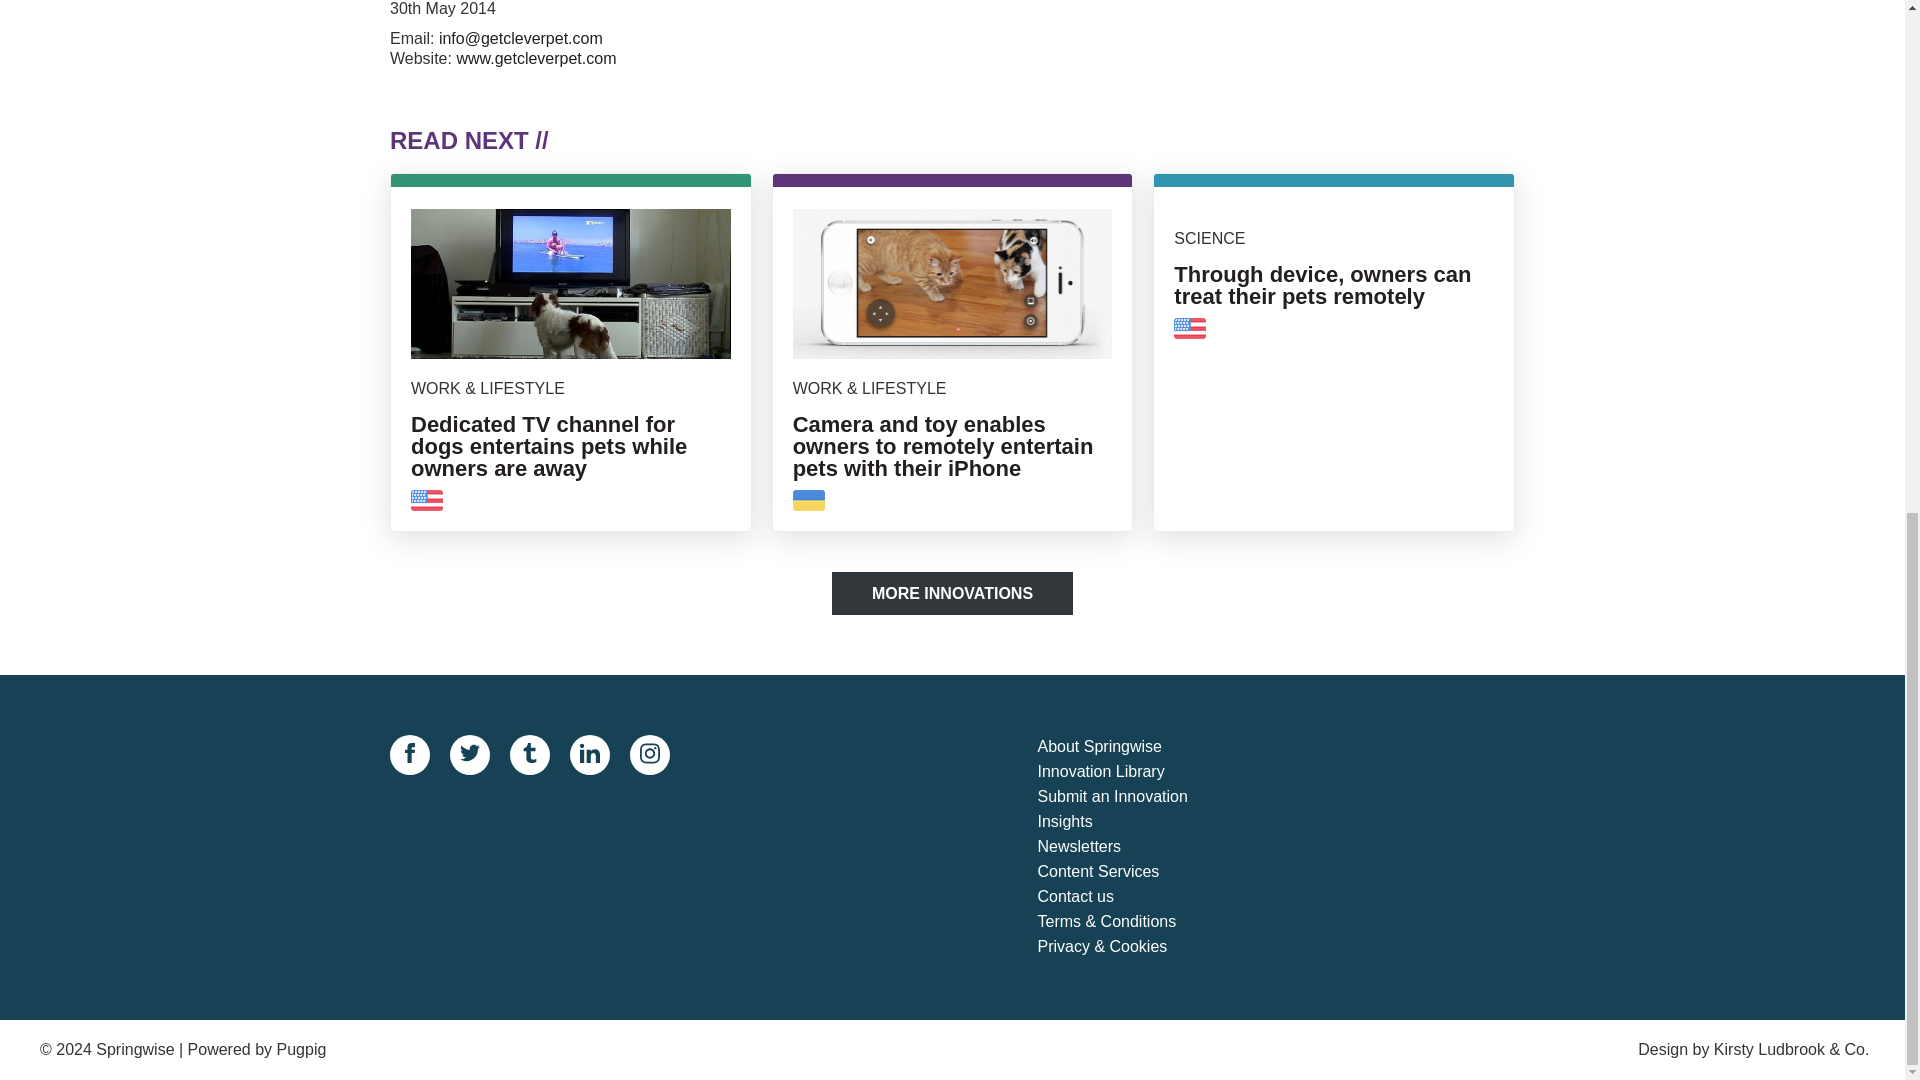 Image resolution: width=1920 pixels, height=1080 pixels. What do you see at coordinates (1130, 798) in the screenshot?
I see `Newsletters` at bounding box center [1130, 798].